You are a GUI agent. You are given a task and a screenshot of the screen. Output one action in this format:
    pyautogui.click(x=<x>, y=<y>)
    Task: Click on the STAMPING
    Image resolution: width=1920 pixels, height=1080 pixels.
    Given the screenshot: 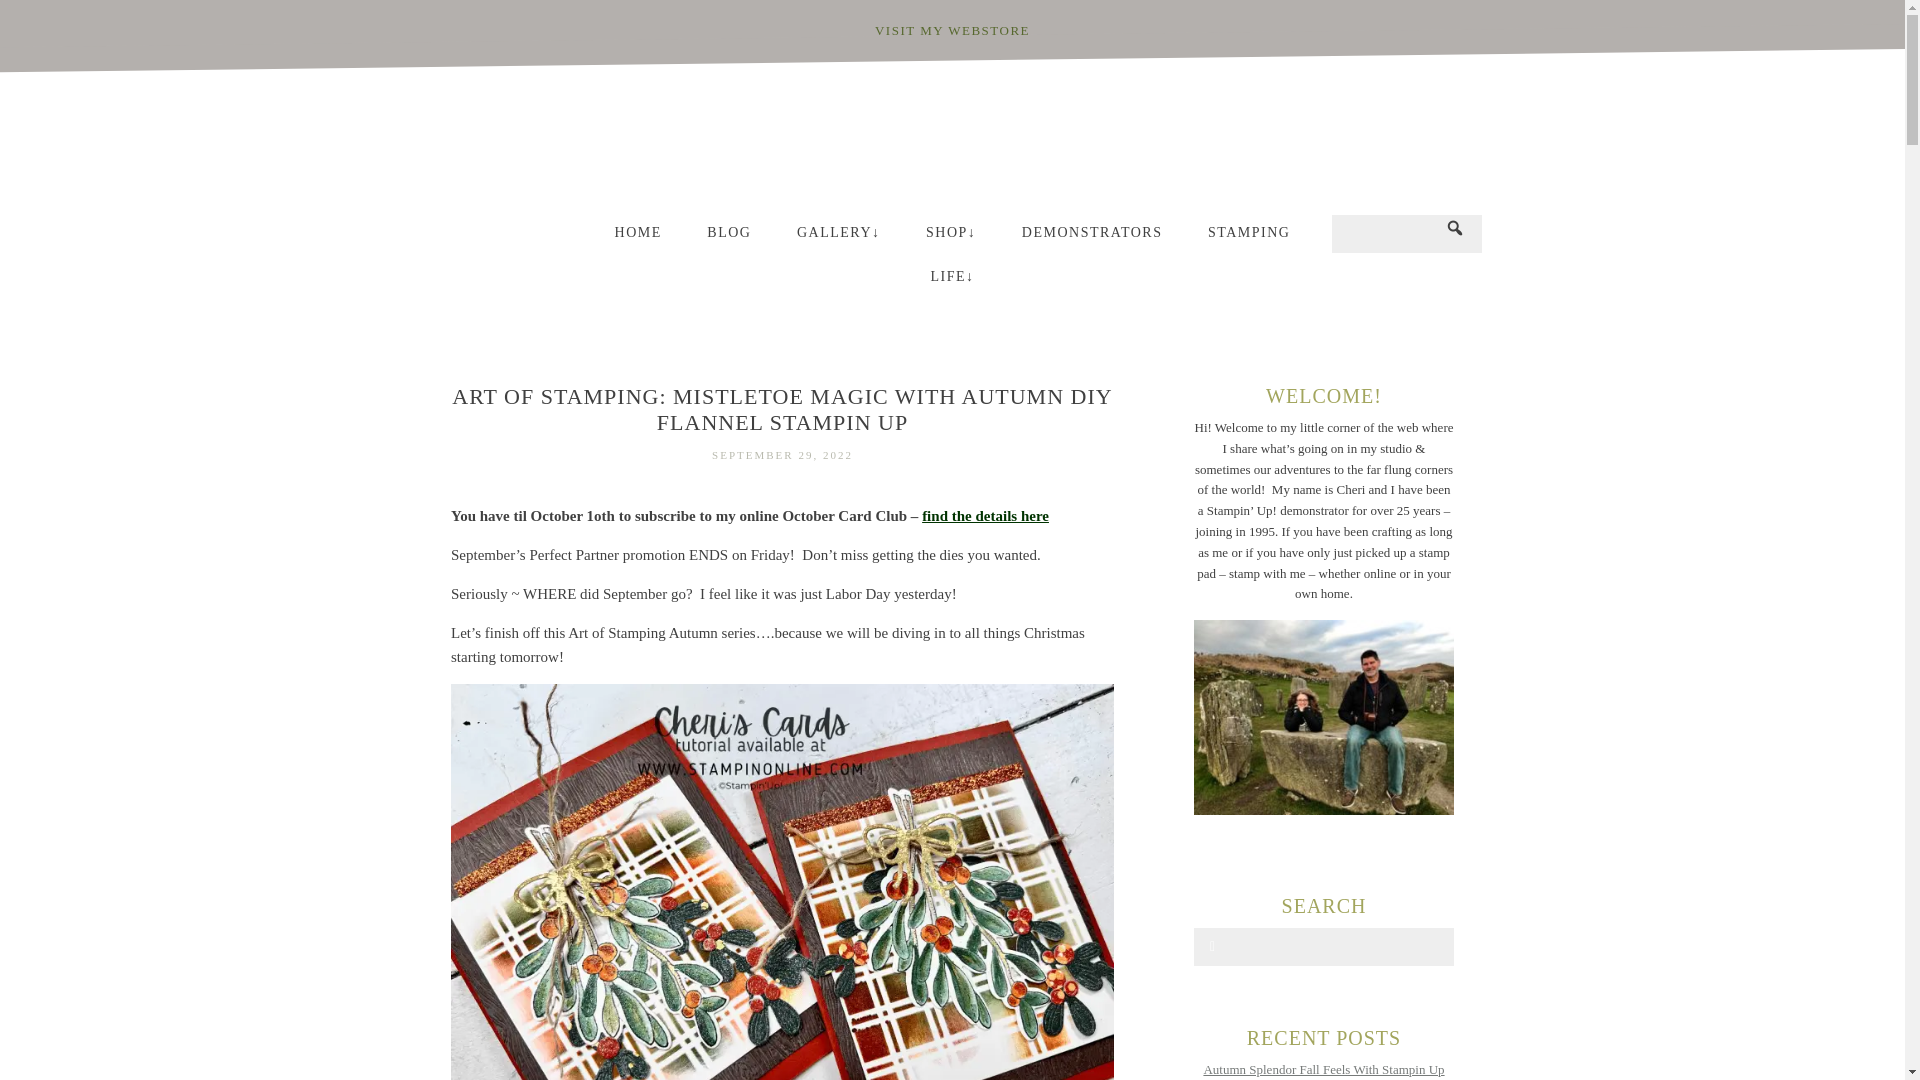 What is the action you would take?
    pyautogui.click(x=1248, y=238)
    